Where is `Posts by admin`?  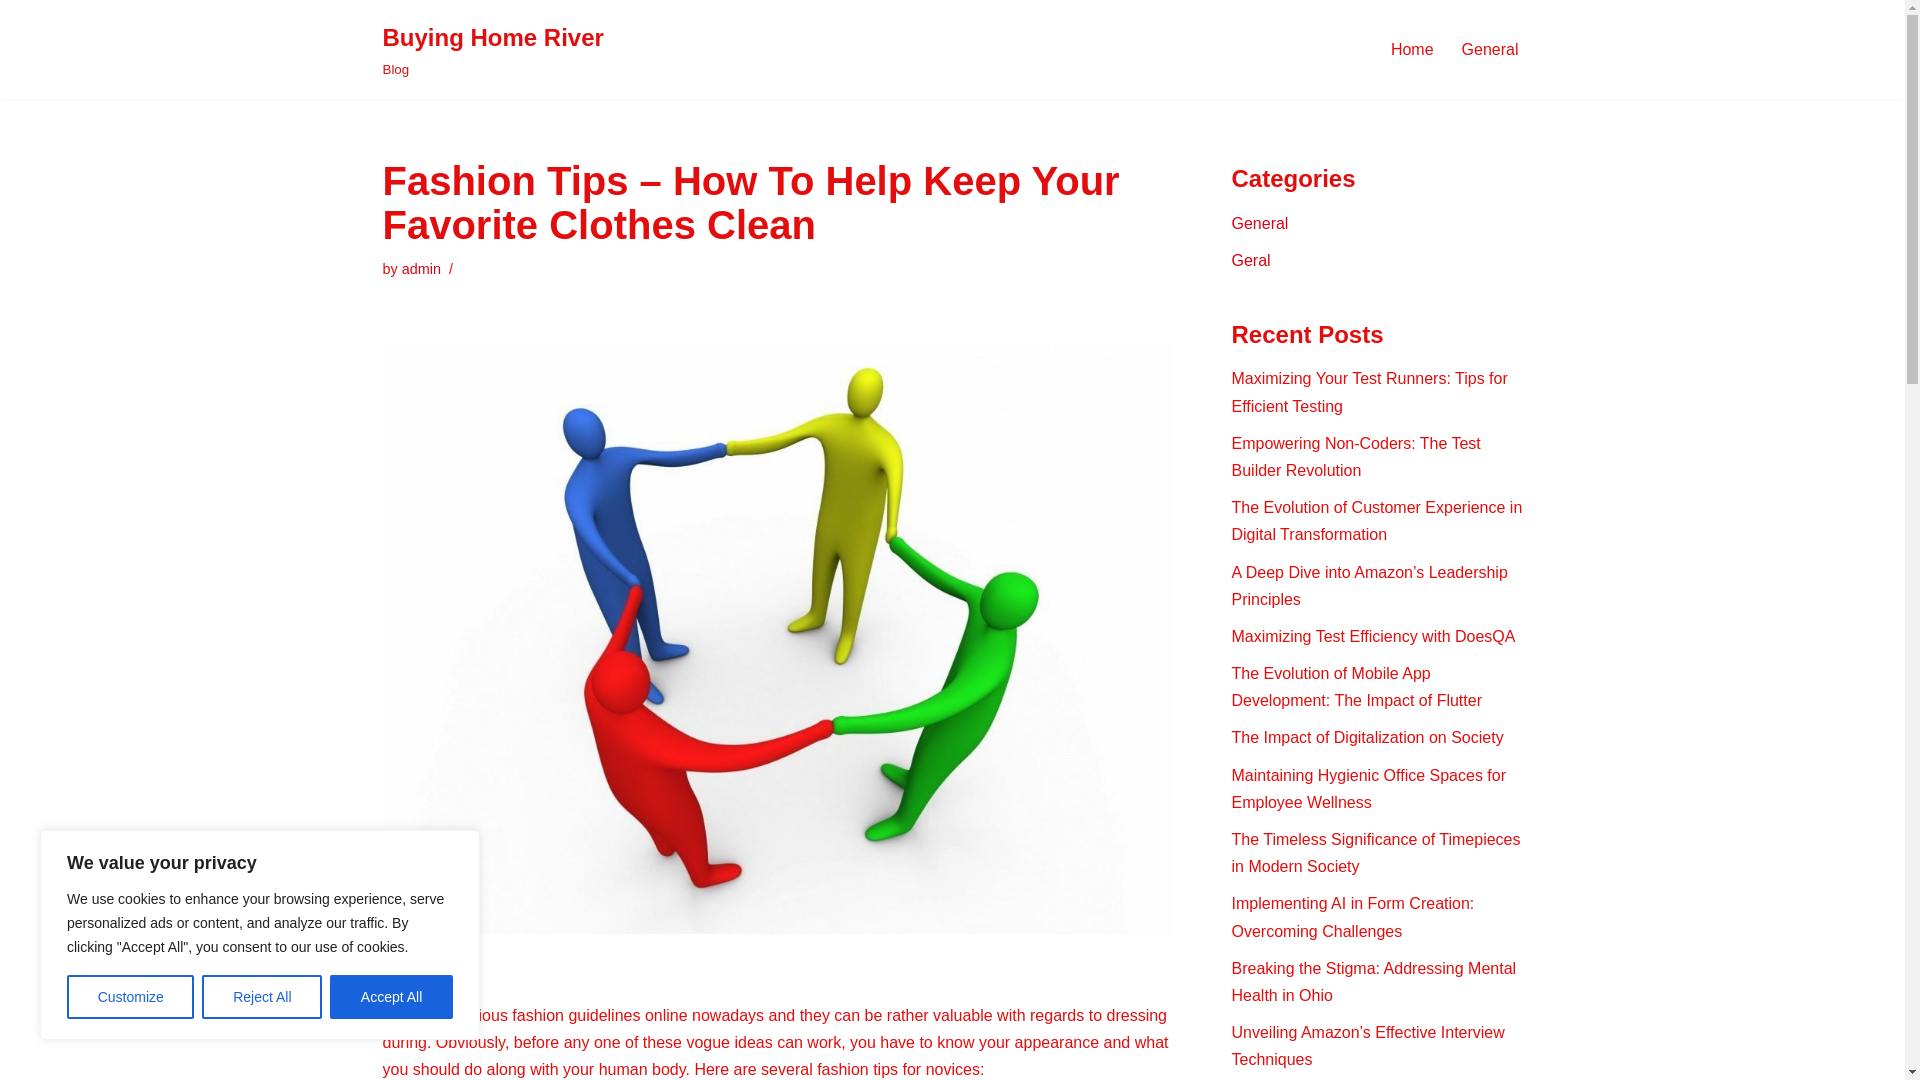 Posts by admin is located at coordinates (392, 997).